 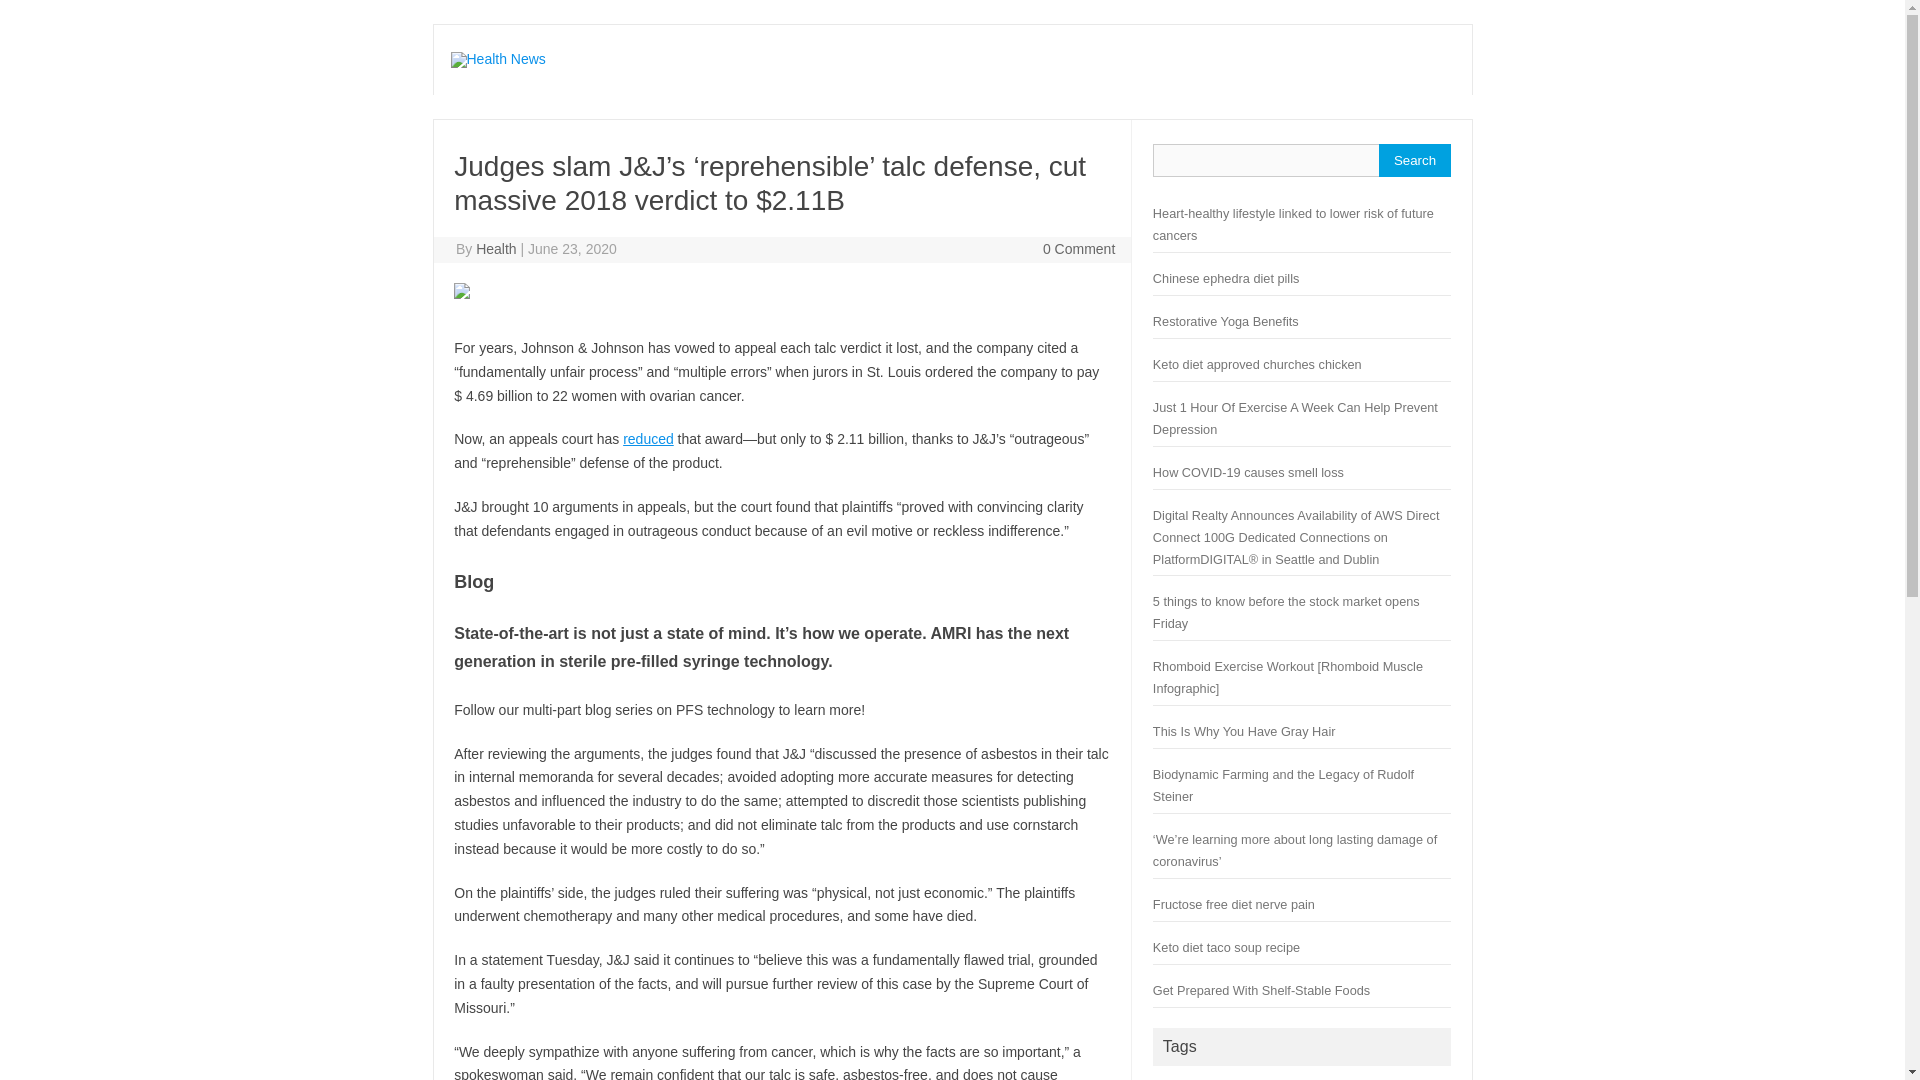 What do you see at coordinates (1226, 278) in the screenshot?
I see `Chinese ephedra diet pills` at bounding box center [1226, 278].